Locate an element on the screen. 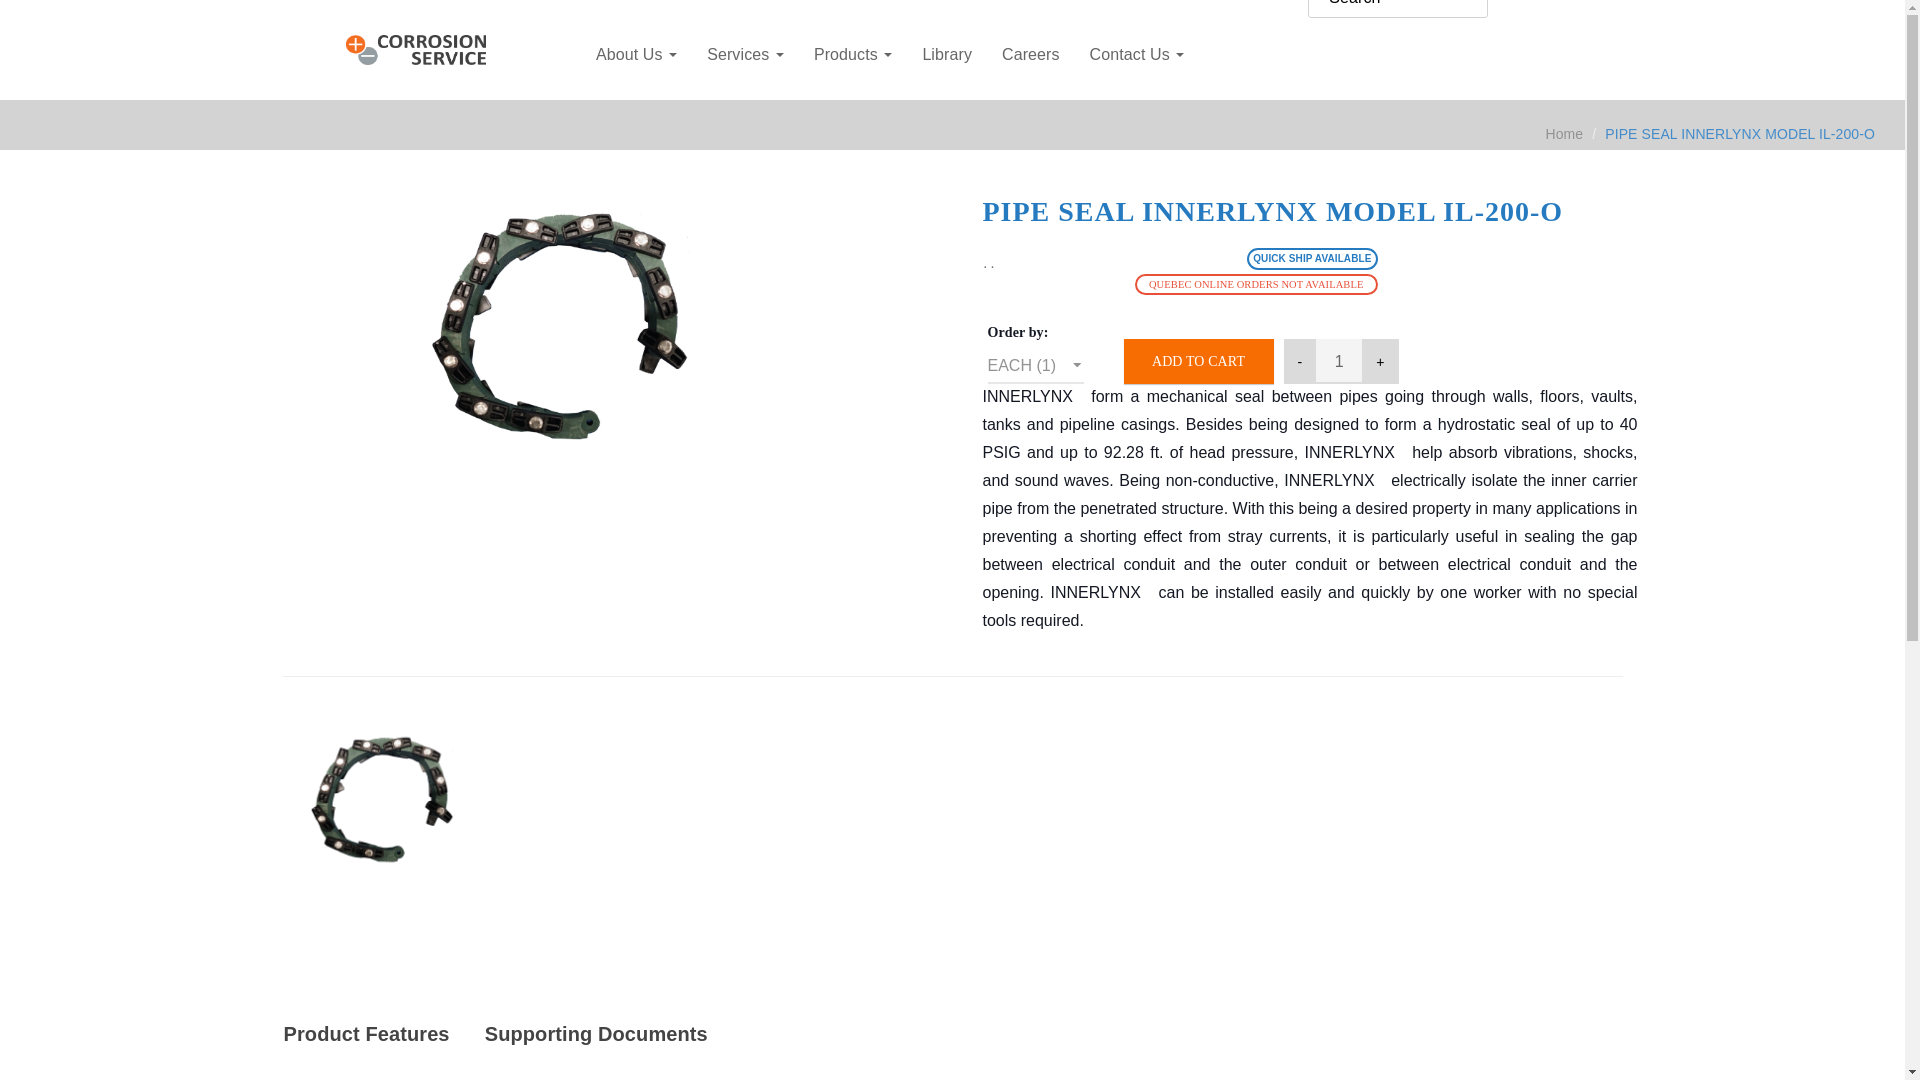  About Us is located at coordinates (636, 54).